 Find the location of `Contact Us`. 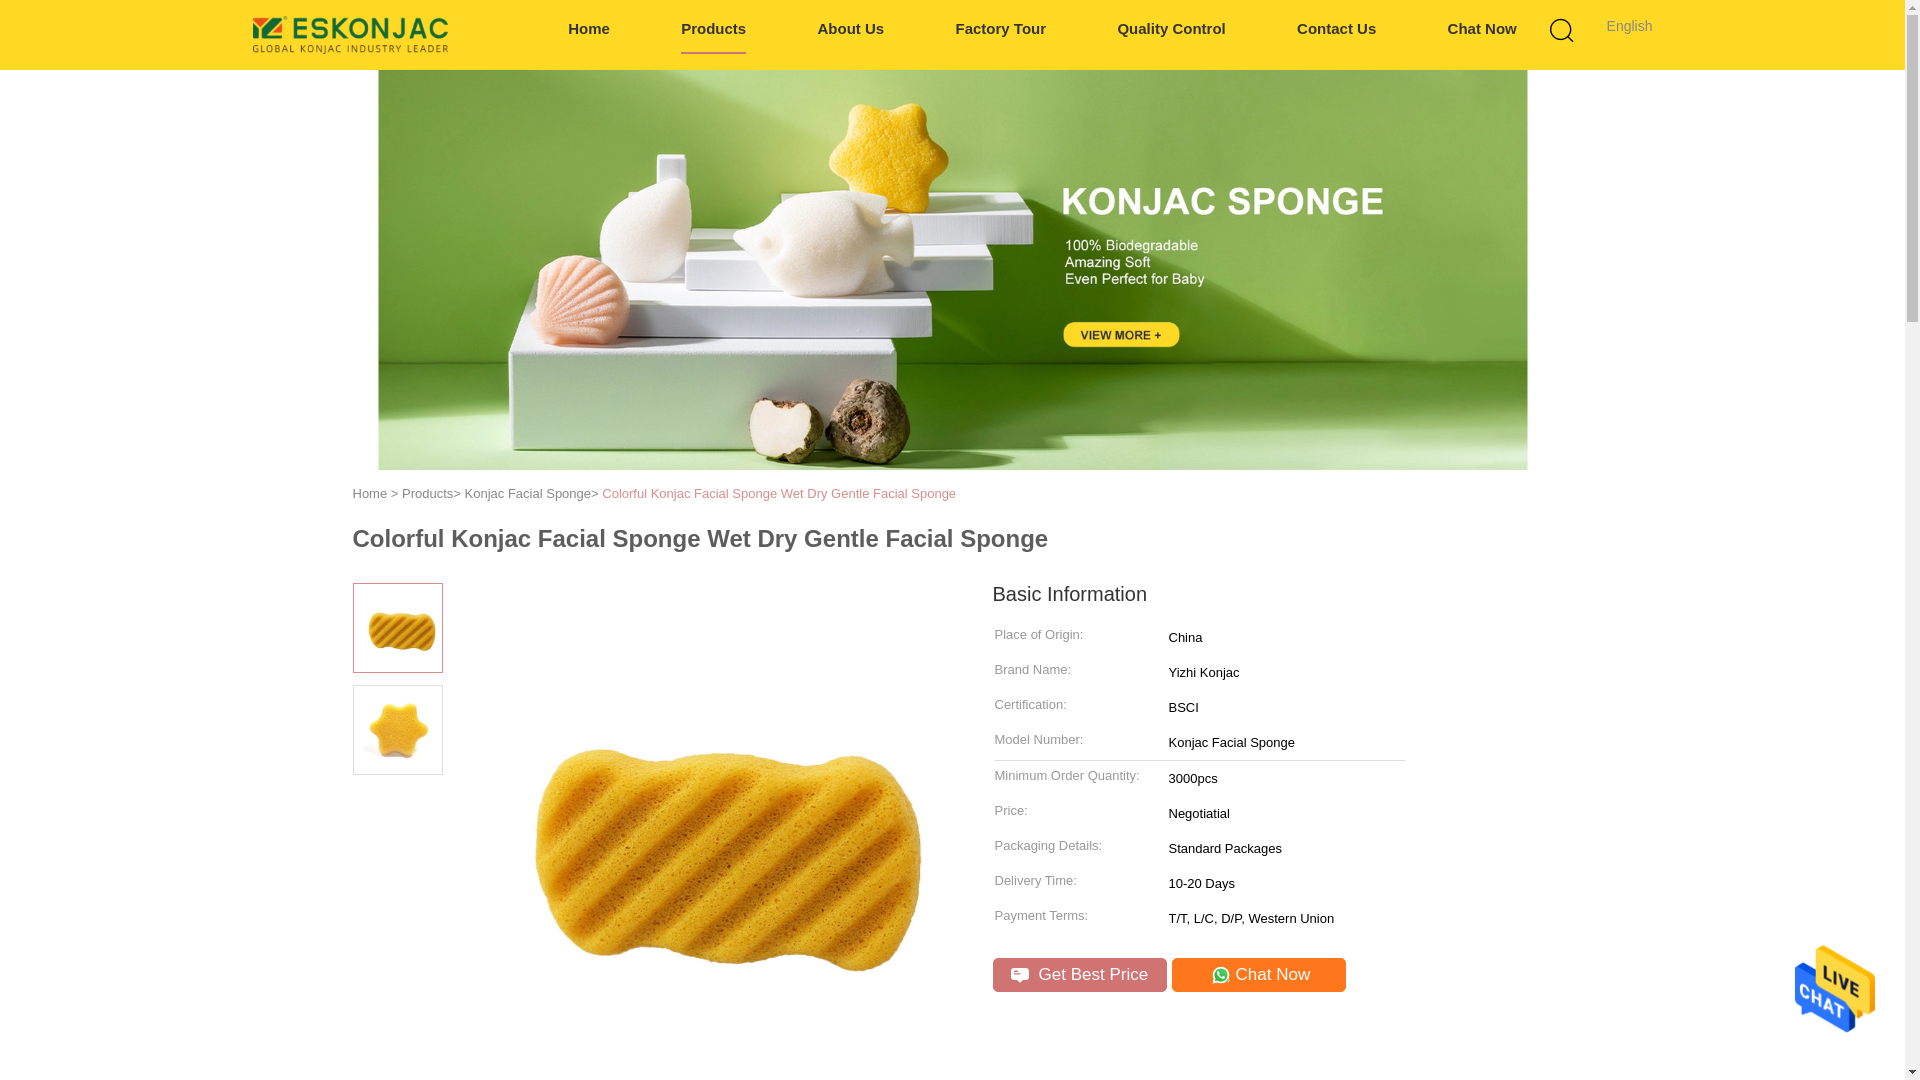

Contact Us is located at coordinates (1336, 30).